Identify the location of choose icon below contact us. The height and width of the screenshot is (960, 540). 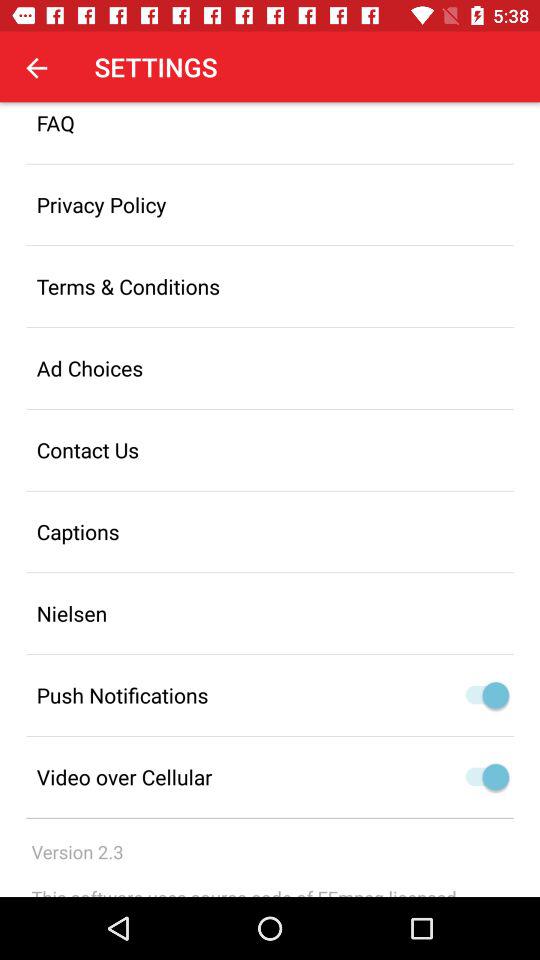
(270, 532).